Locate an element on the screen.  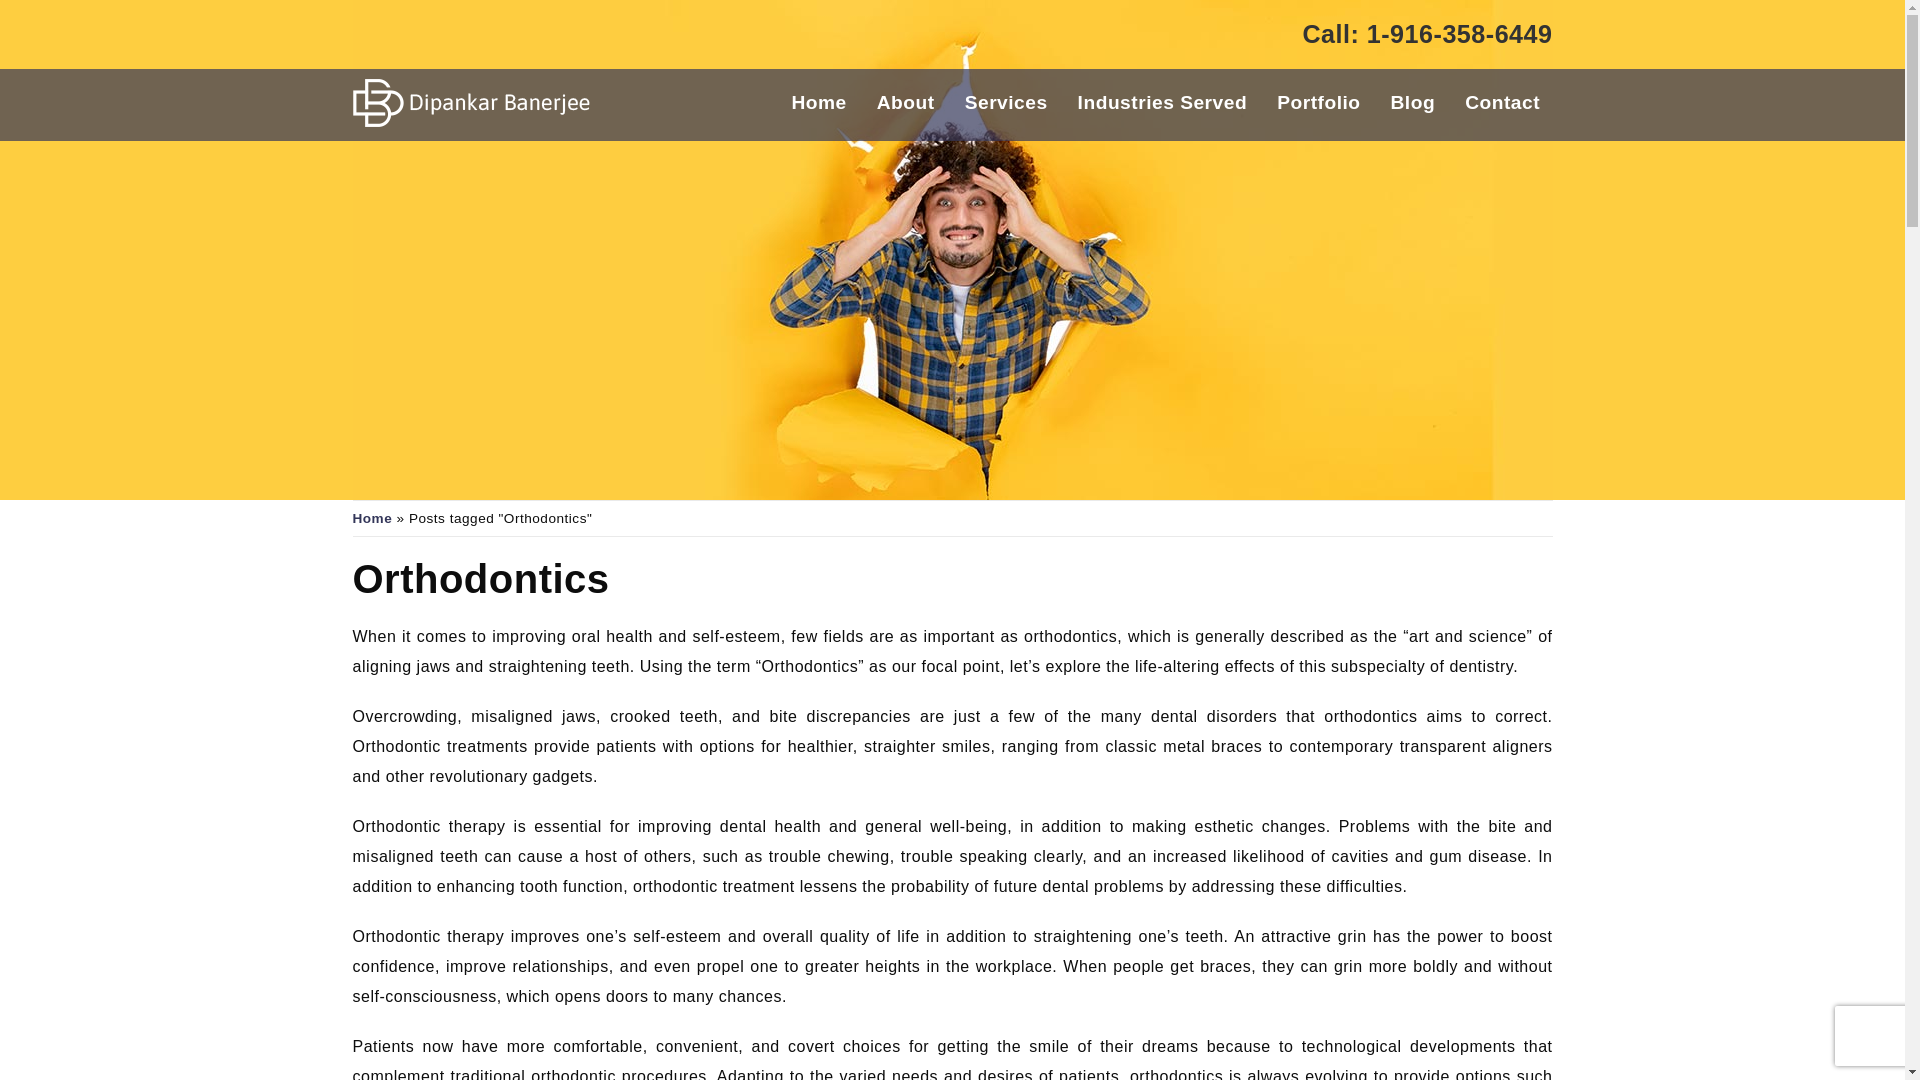
Home is located at coordinates (818, 103).